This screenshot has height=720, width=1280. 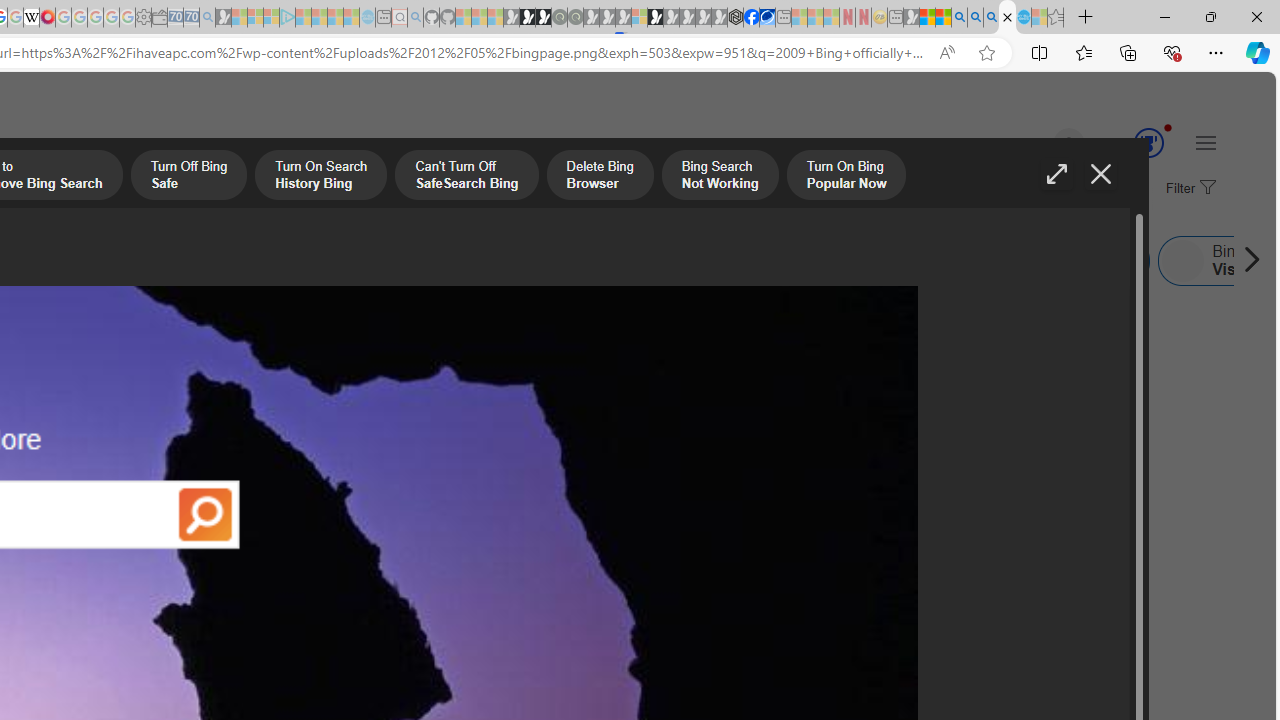 What do you see at coordinates (639, 18) in the screenshot?
I see `Sign in to your account - Sleeping` at bounding box center [639, 18].